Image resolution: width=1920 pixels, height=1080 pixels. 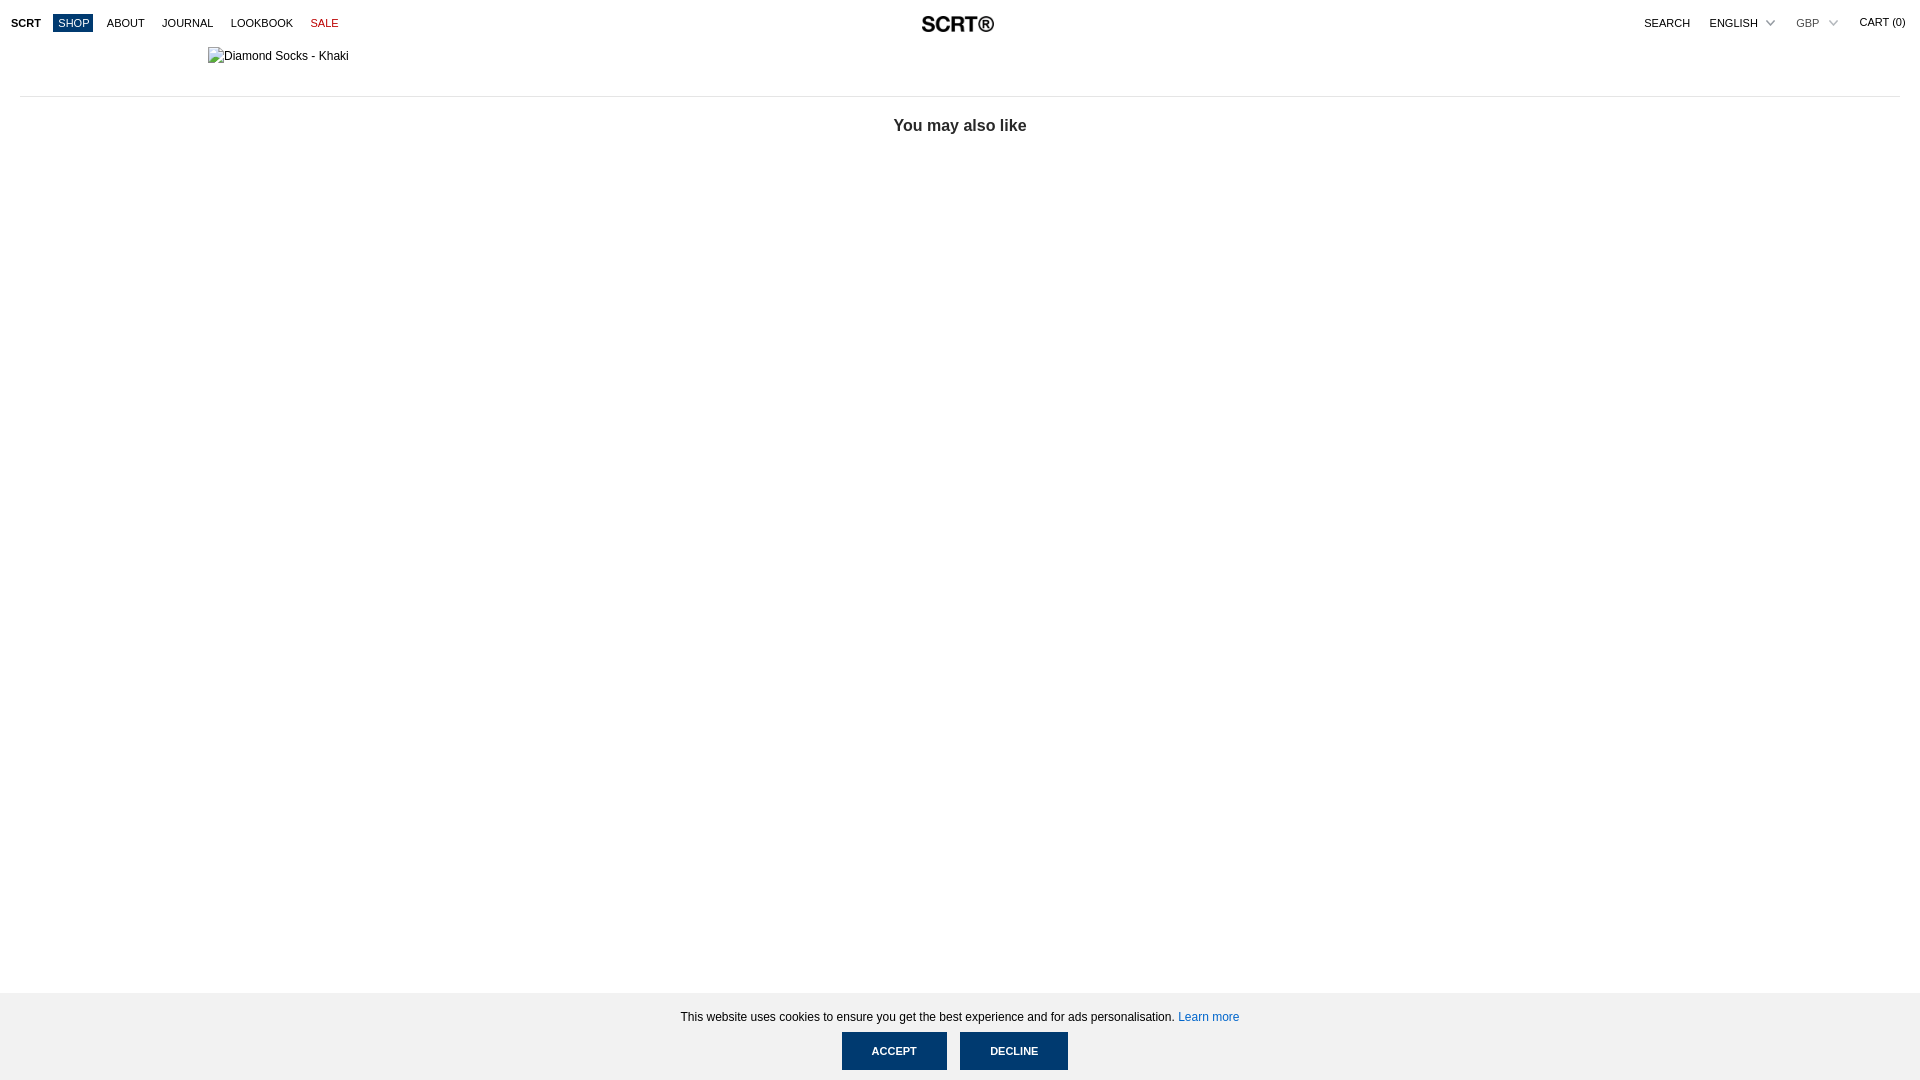 What do you see at coordinates (1014, 1051) in the screenshot?
I see `DECLINE` at bounding box center [1014, 1051].